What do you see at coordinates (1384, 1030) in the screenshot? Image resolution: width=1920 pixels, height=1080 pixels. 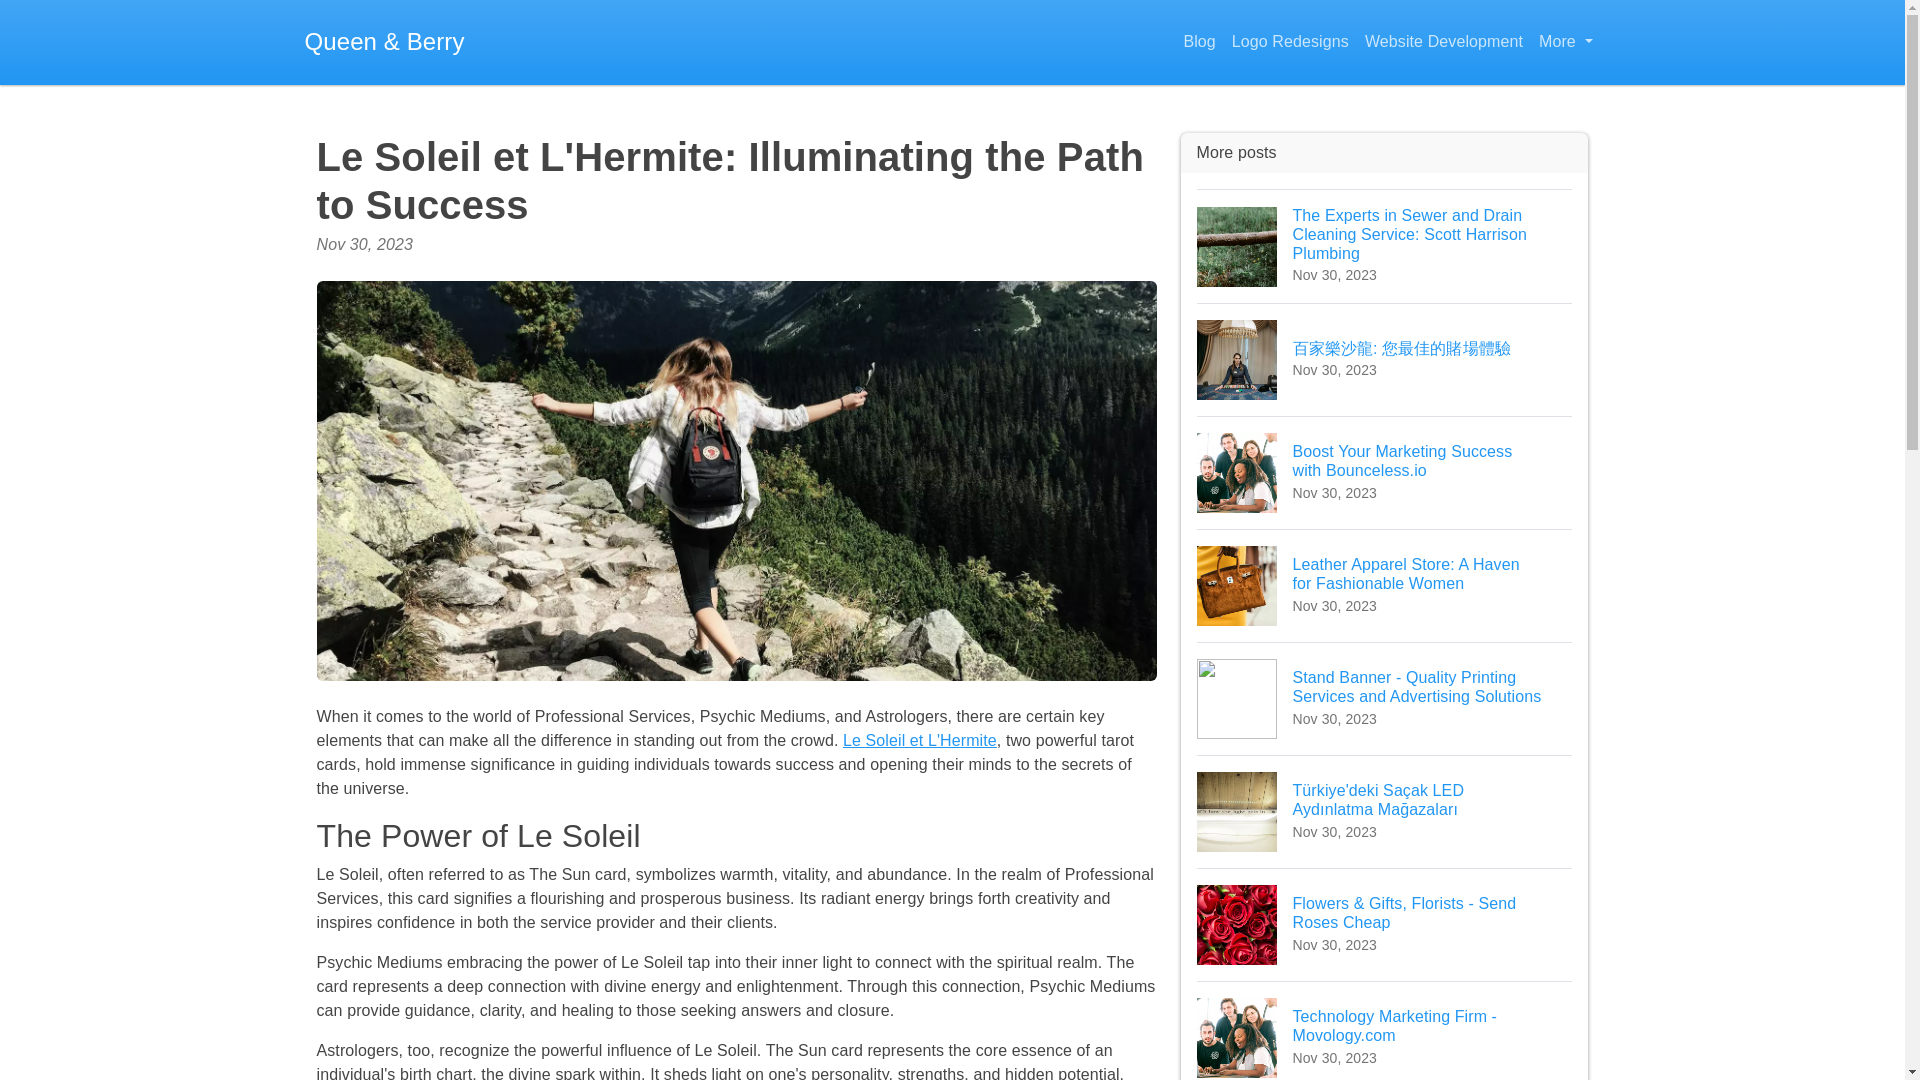 I see `Logo Redesigns` at bounding box center [1384, 1030].